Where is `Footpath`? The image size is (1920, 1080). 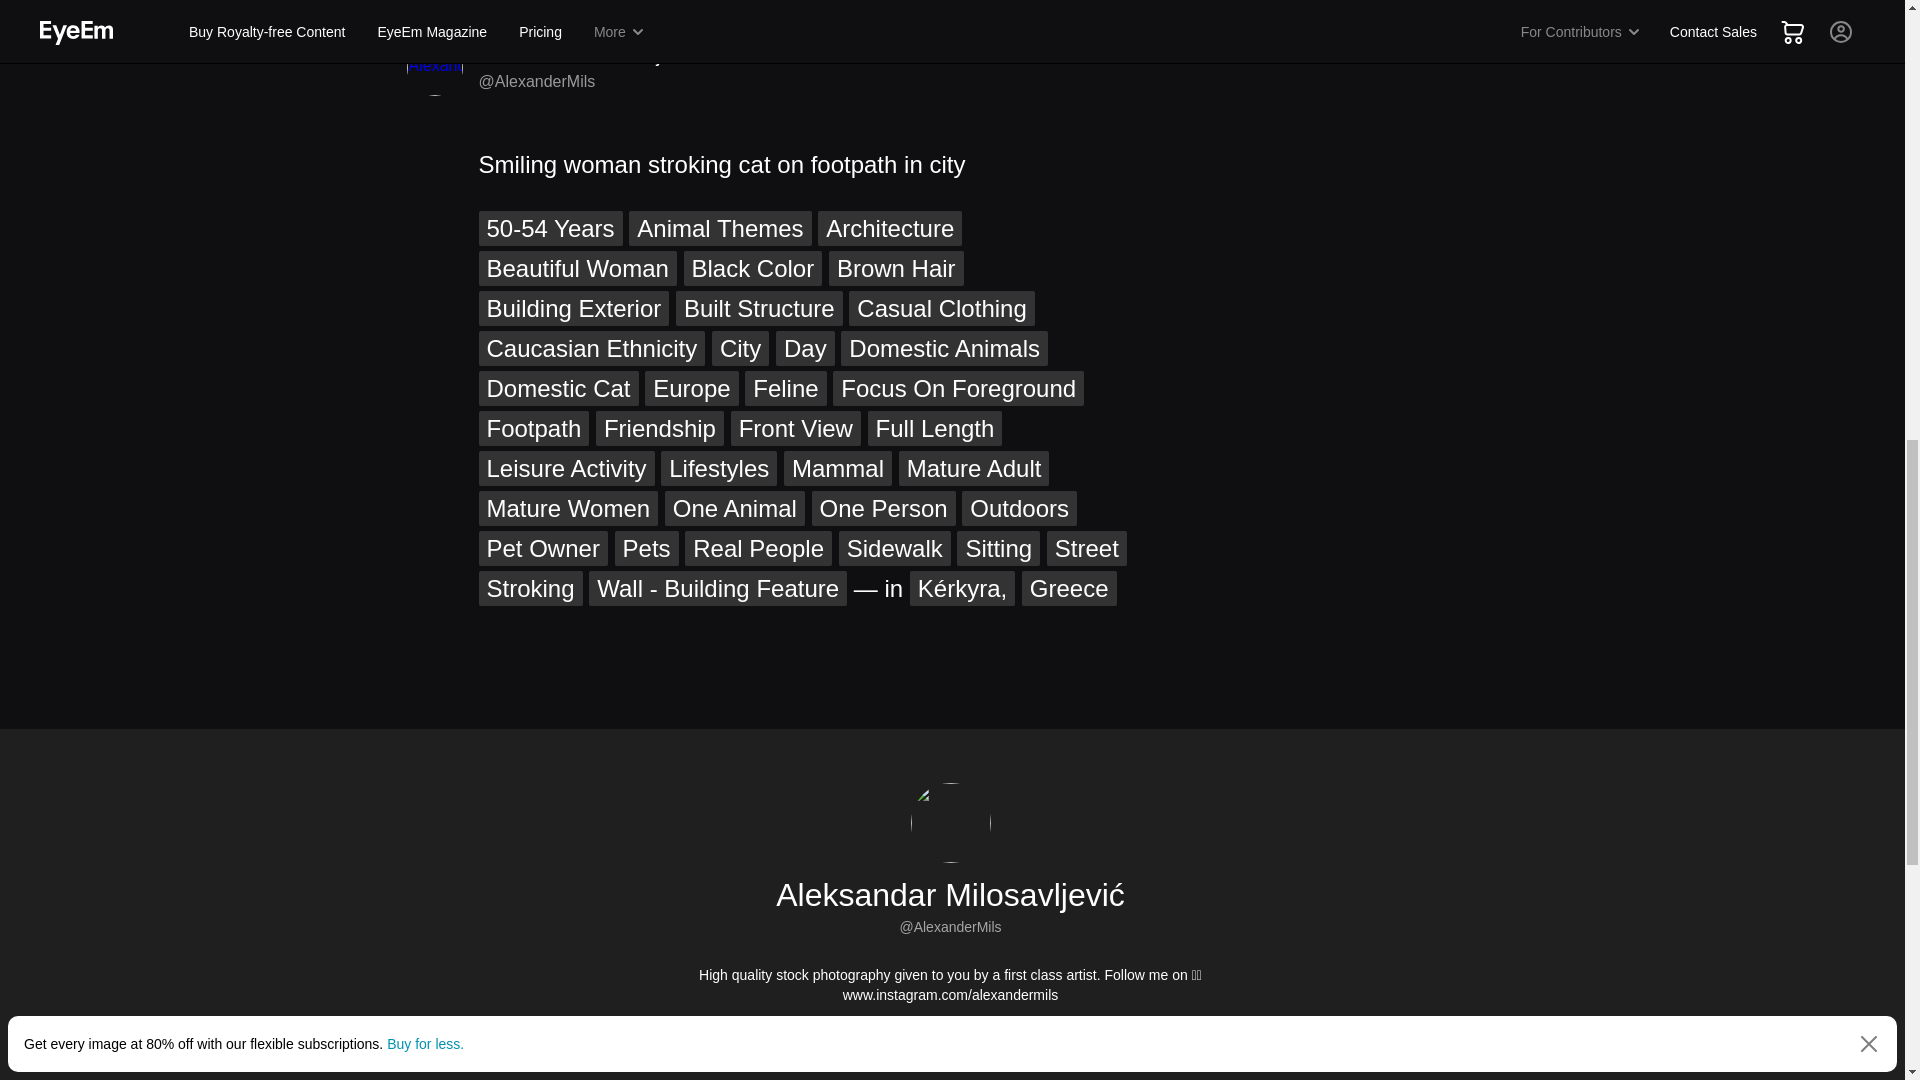 Footpath is located at coordinates (534, 428).